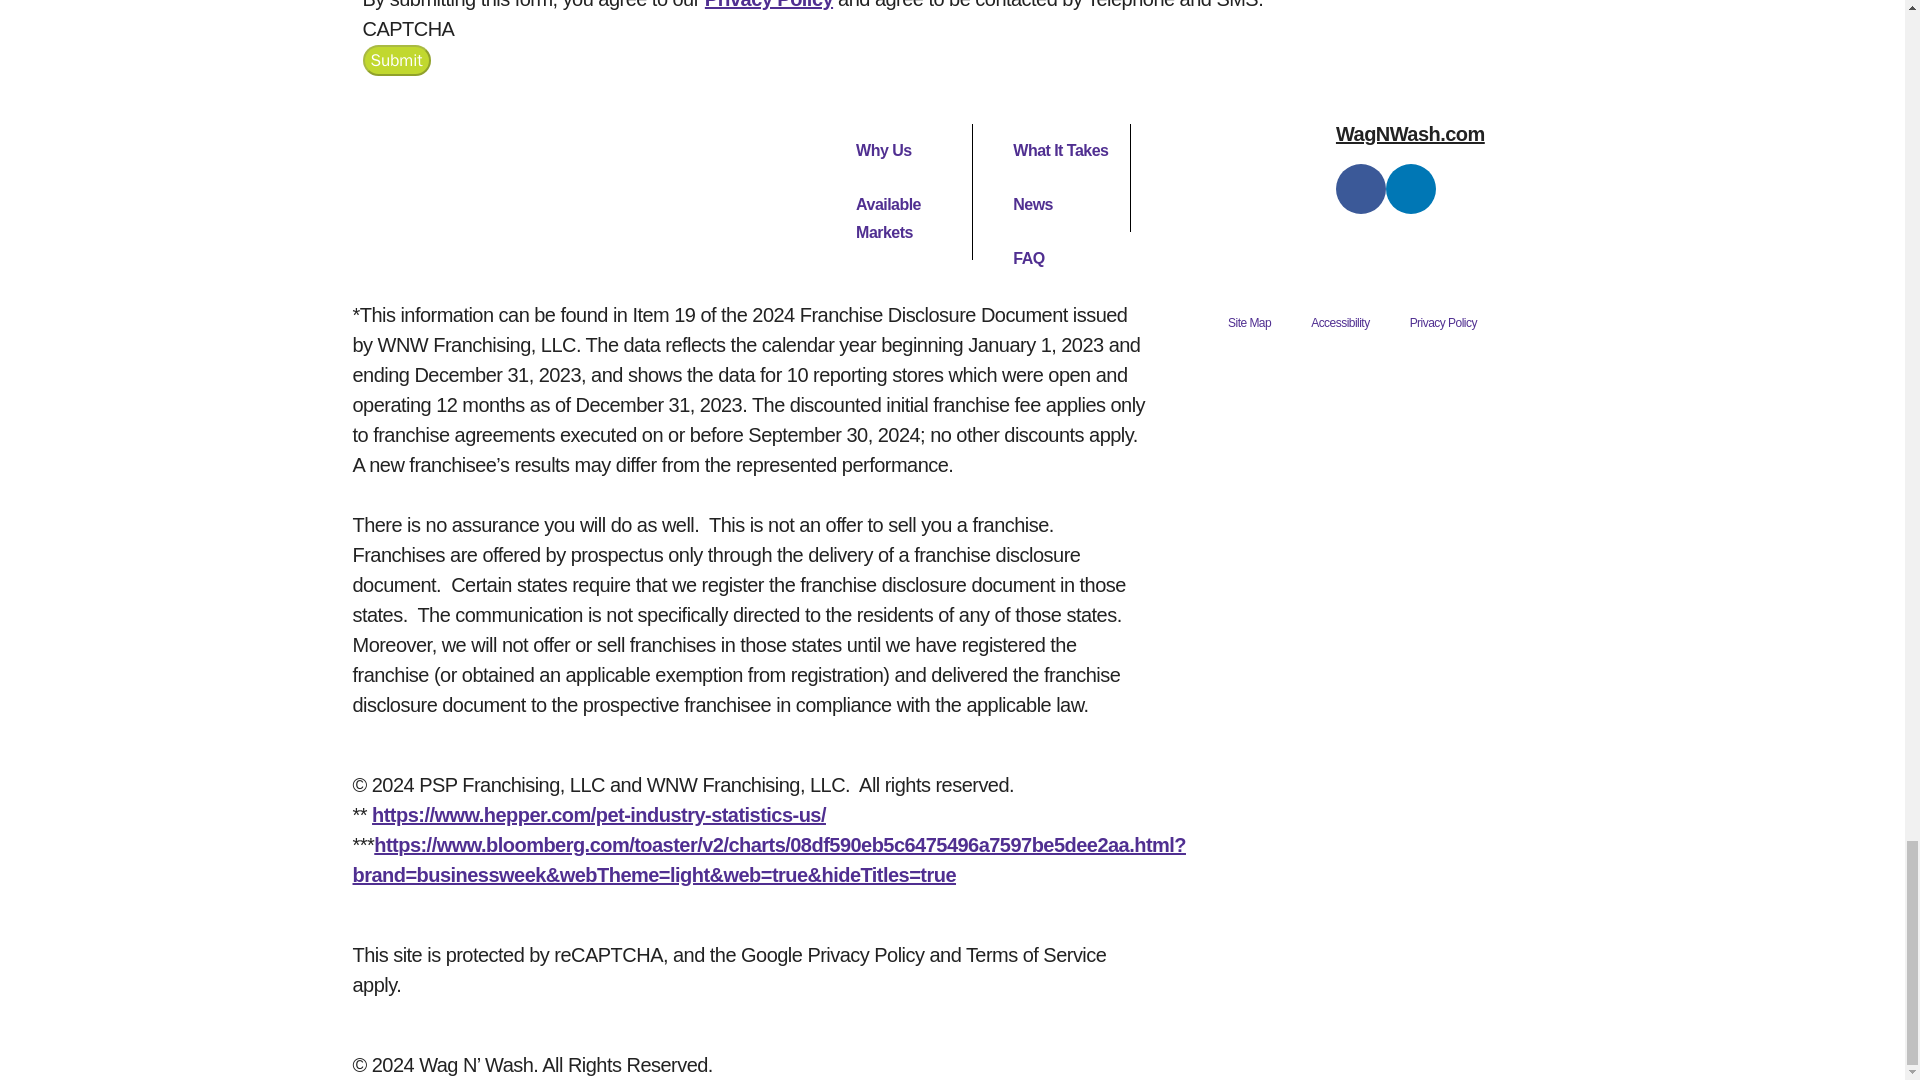 The height and width of the screenshot is (1080, 1920). What do you see at coordinates (396, 60) in the screenshot?
I see `Submit` at bounding box center [396, 60].